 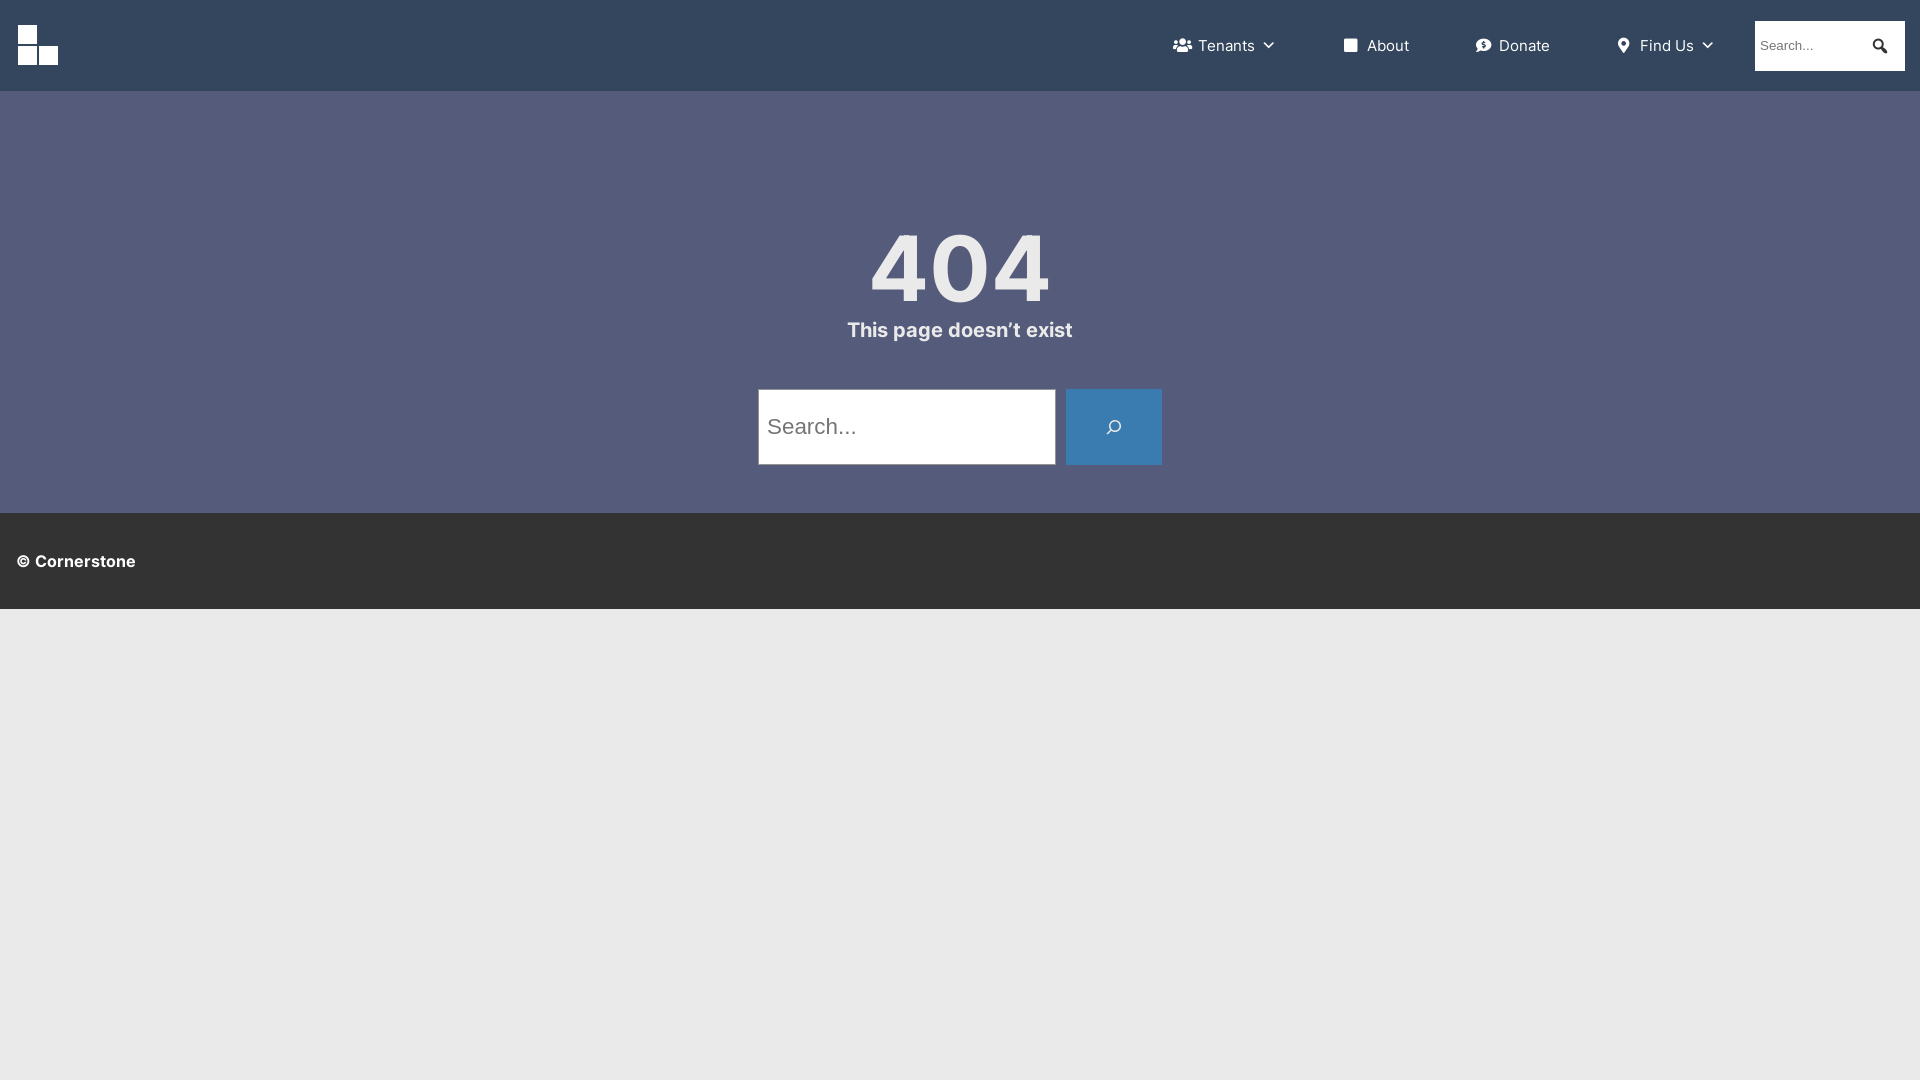 I want to click on Search, so click(x=29, y=10).